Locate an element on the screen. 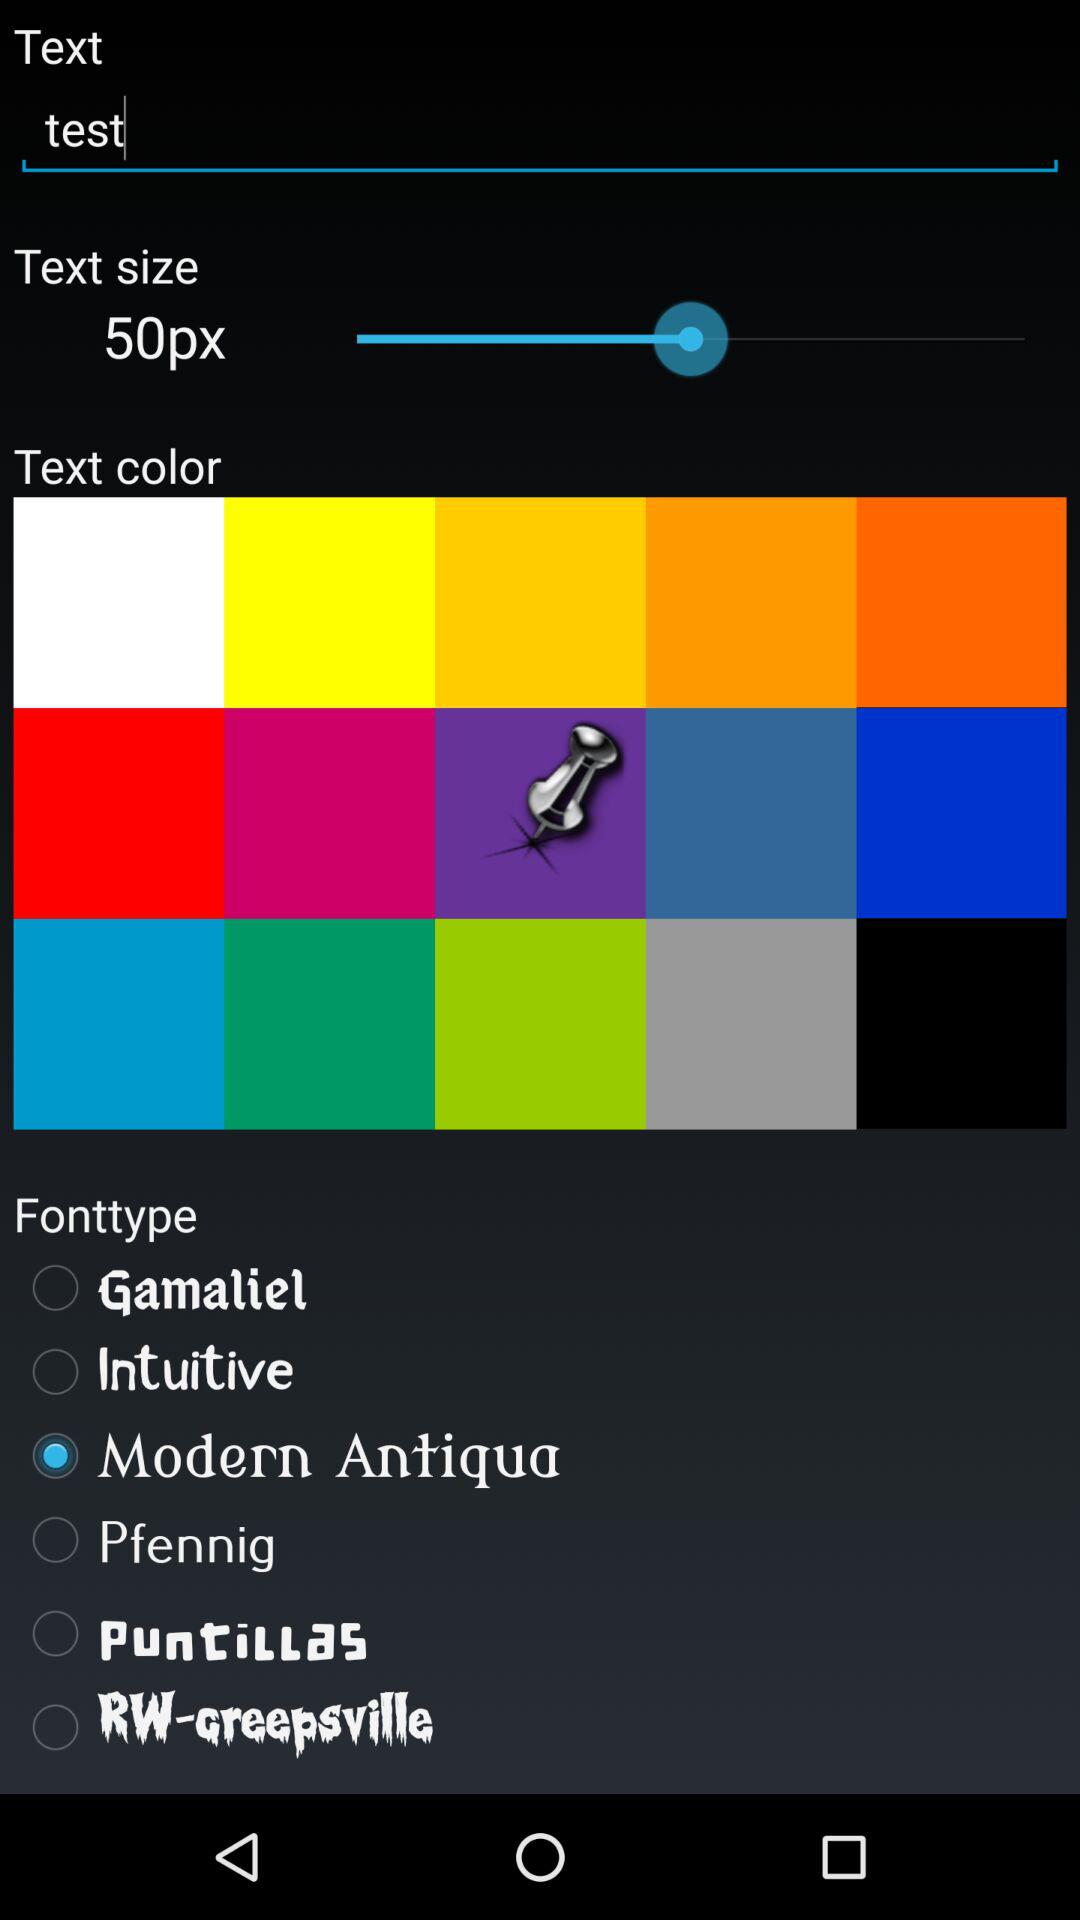 The image size is (1080, 1920). text color option is located at coordinates (750, 813).